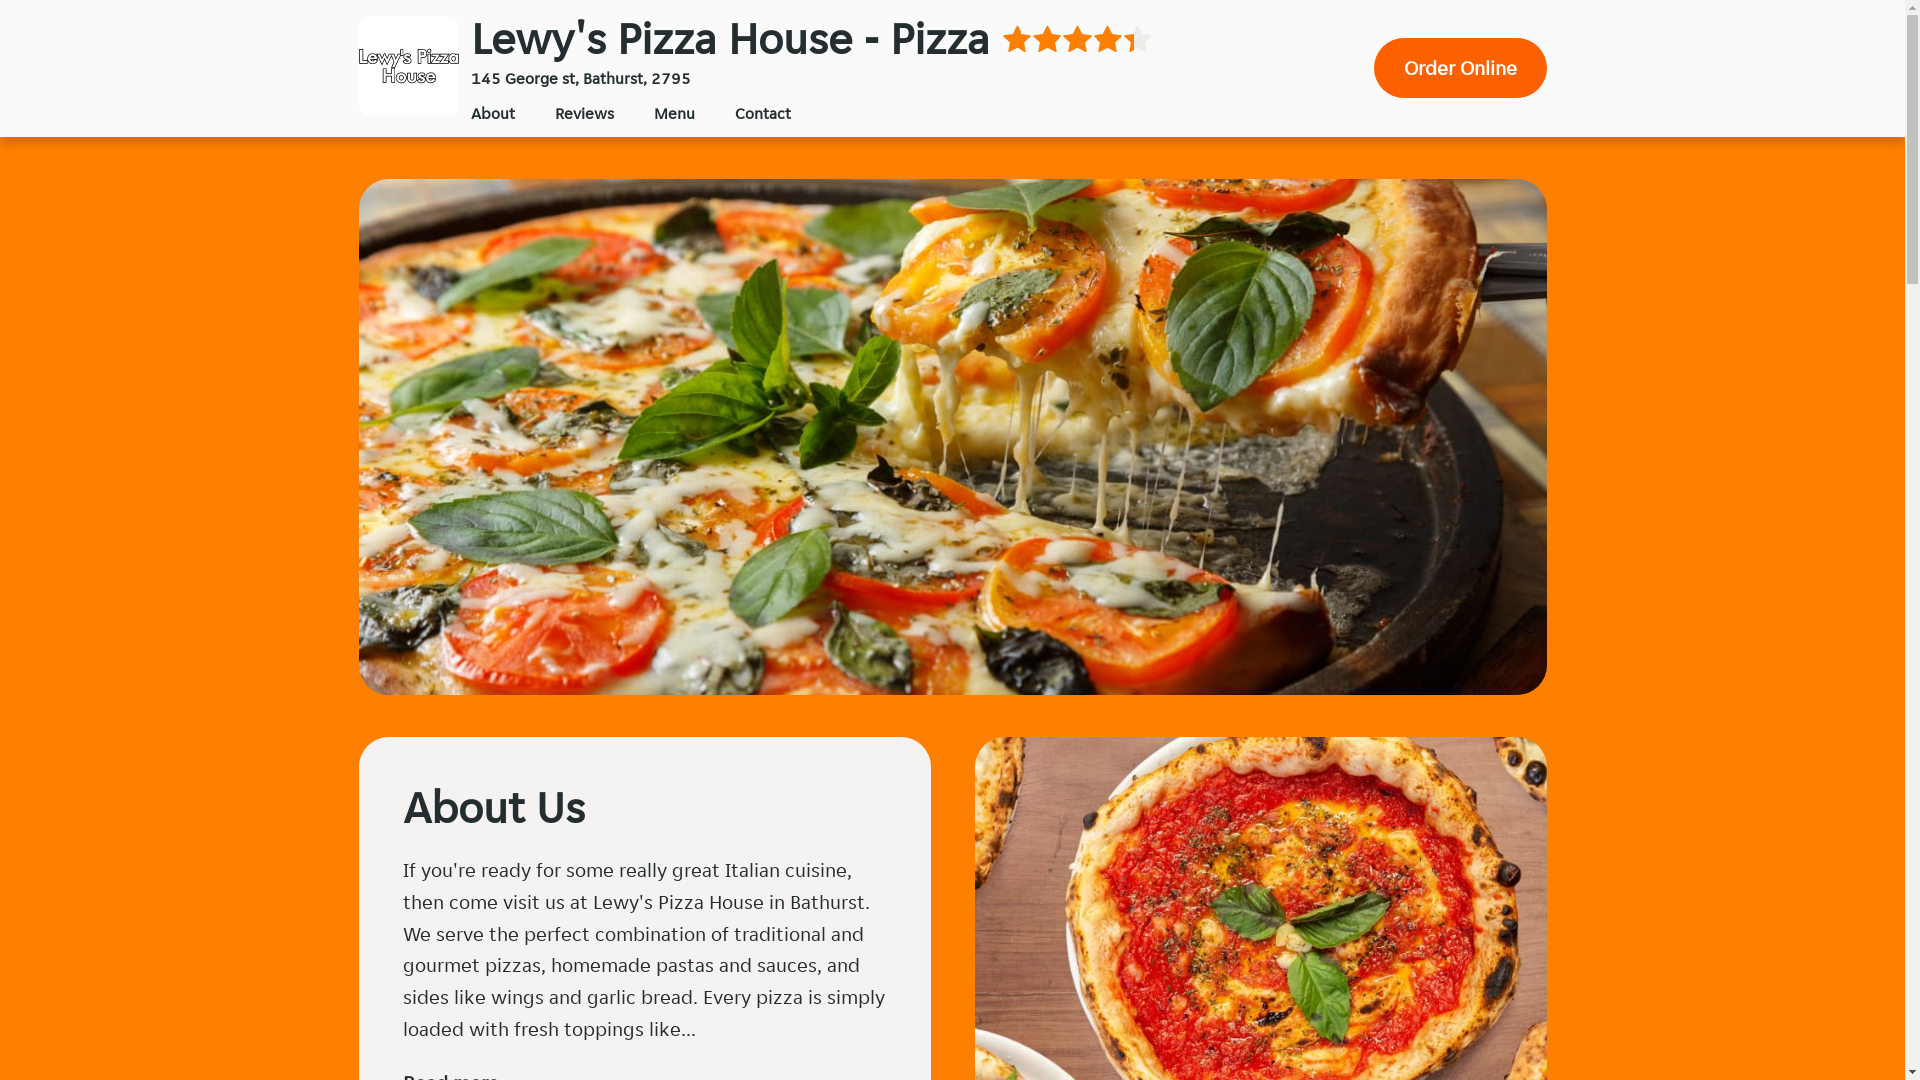 The width and height of the screenshot is (1920, 1080). What do you see at coordinates (408, 66) in the screenshot?
I see `Lewy's Pizza House` at bounding box center [408, 66].